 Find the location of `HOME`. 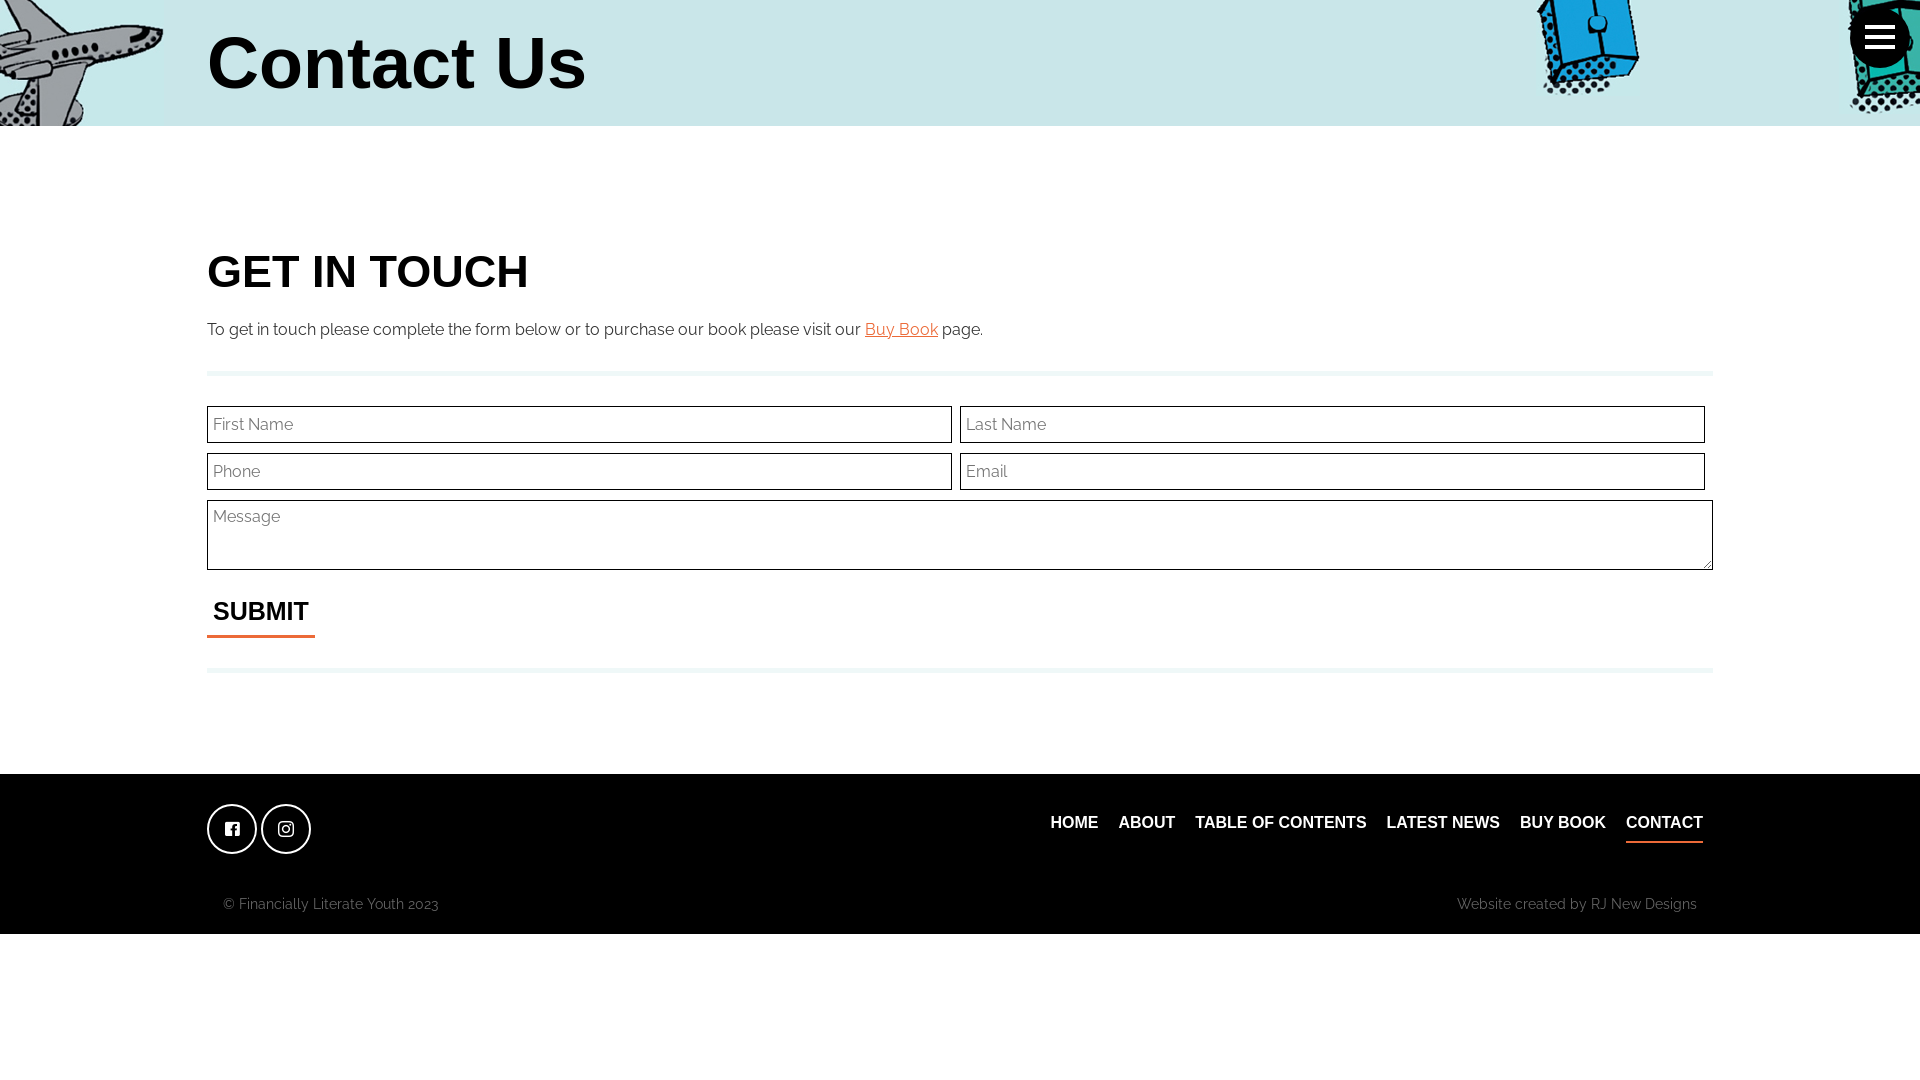

HOME is located at coordinates (1074, 824).